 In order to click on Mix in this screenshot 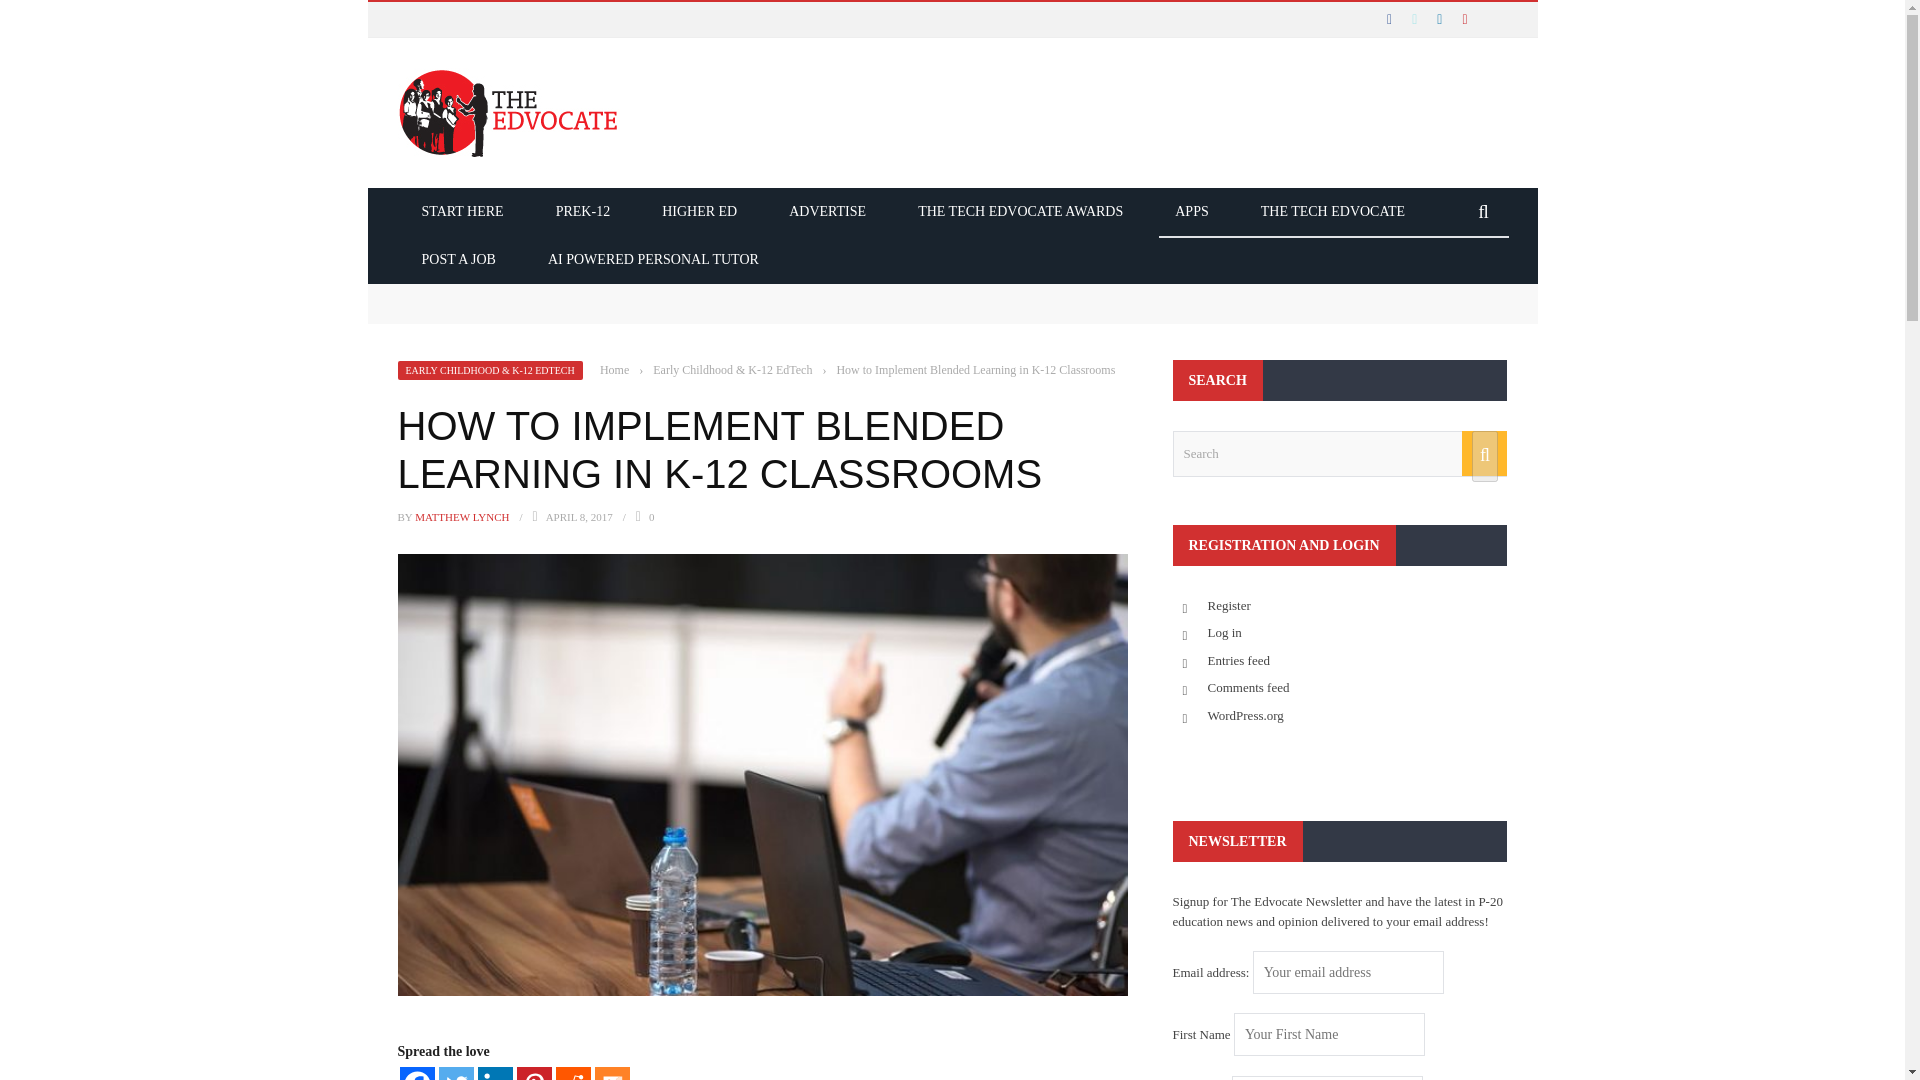, I will do `click(611, 1074)`.